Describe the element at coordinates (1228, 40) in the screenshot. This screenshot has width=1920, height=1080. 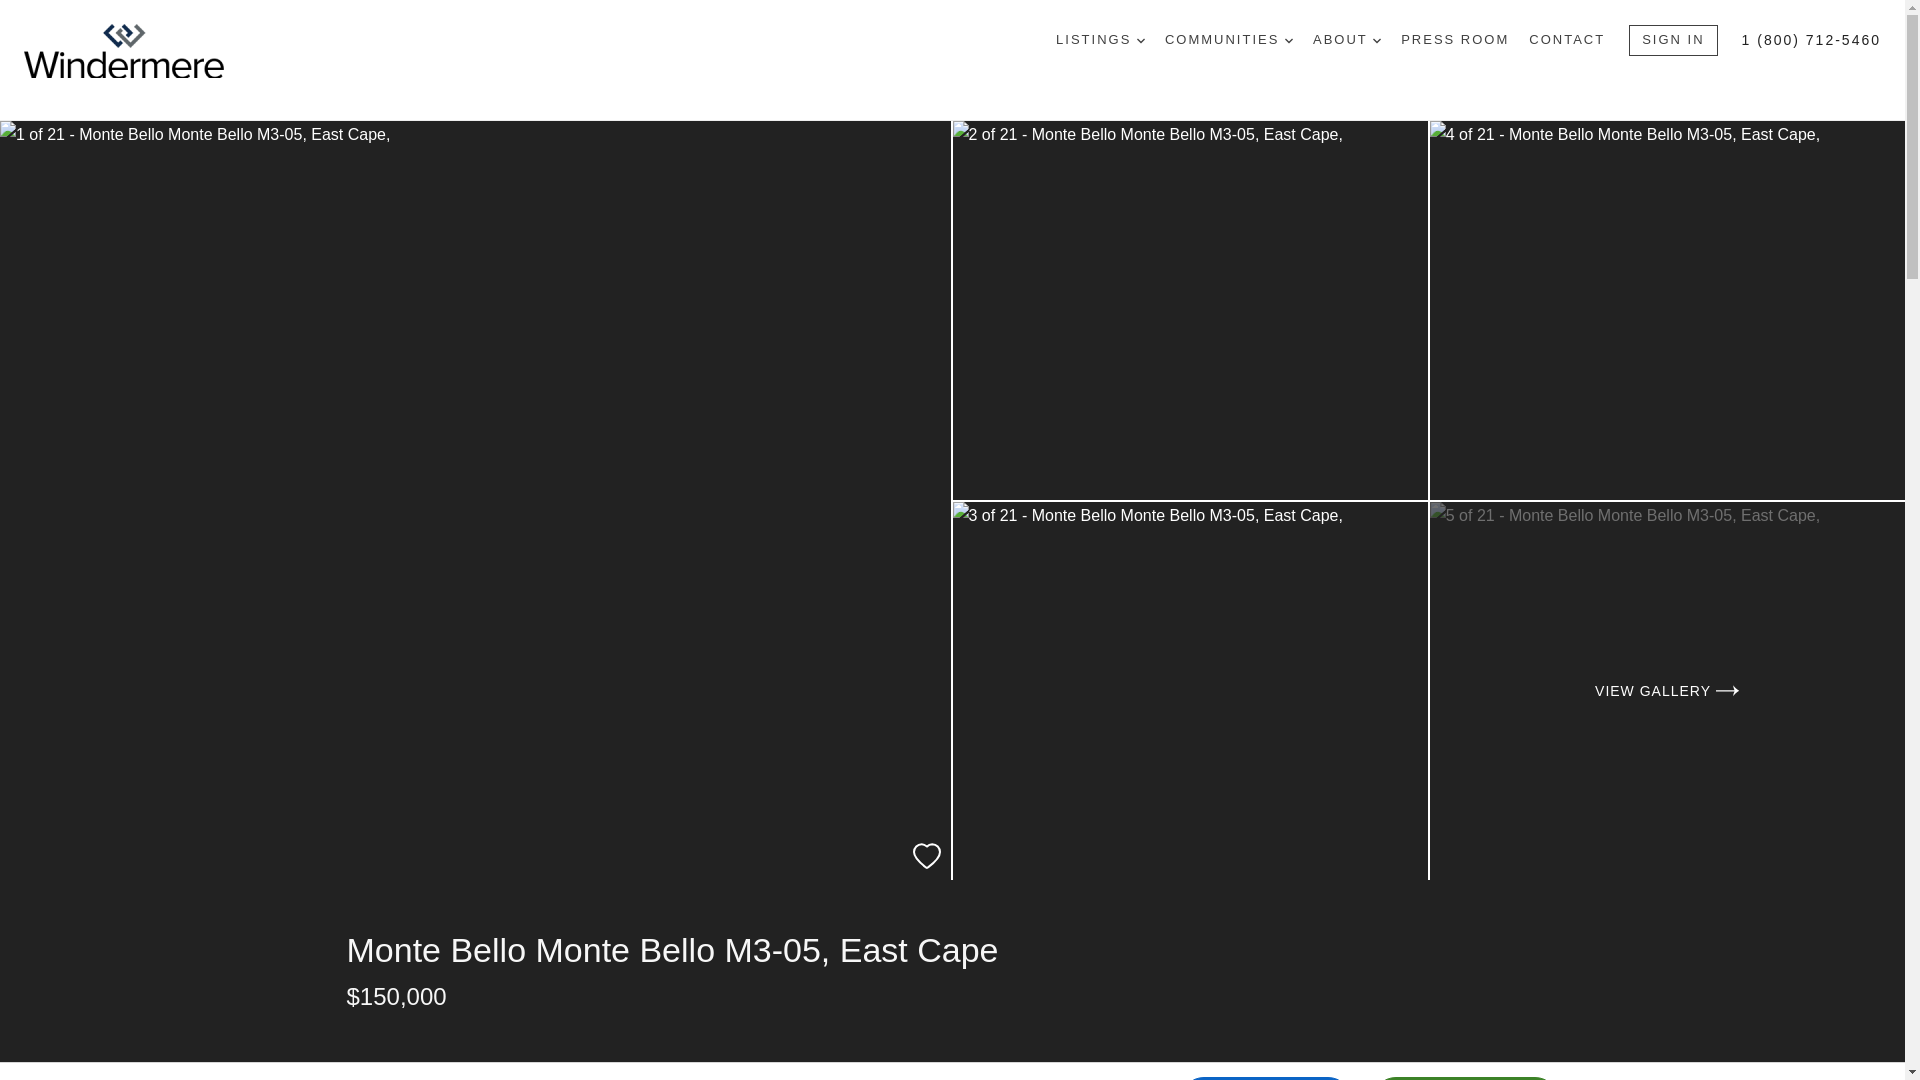
I see `COMMUNITIES DROPDOWN ARROW` at that location.